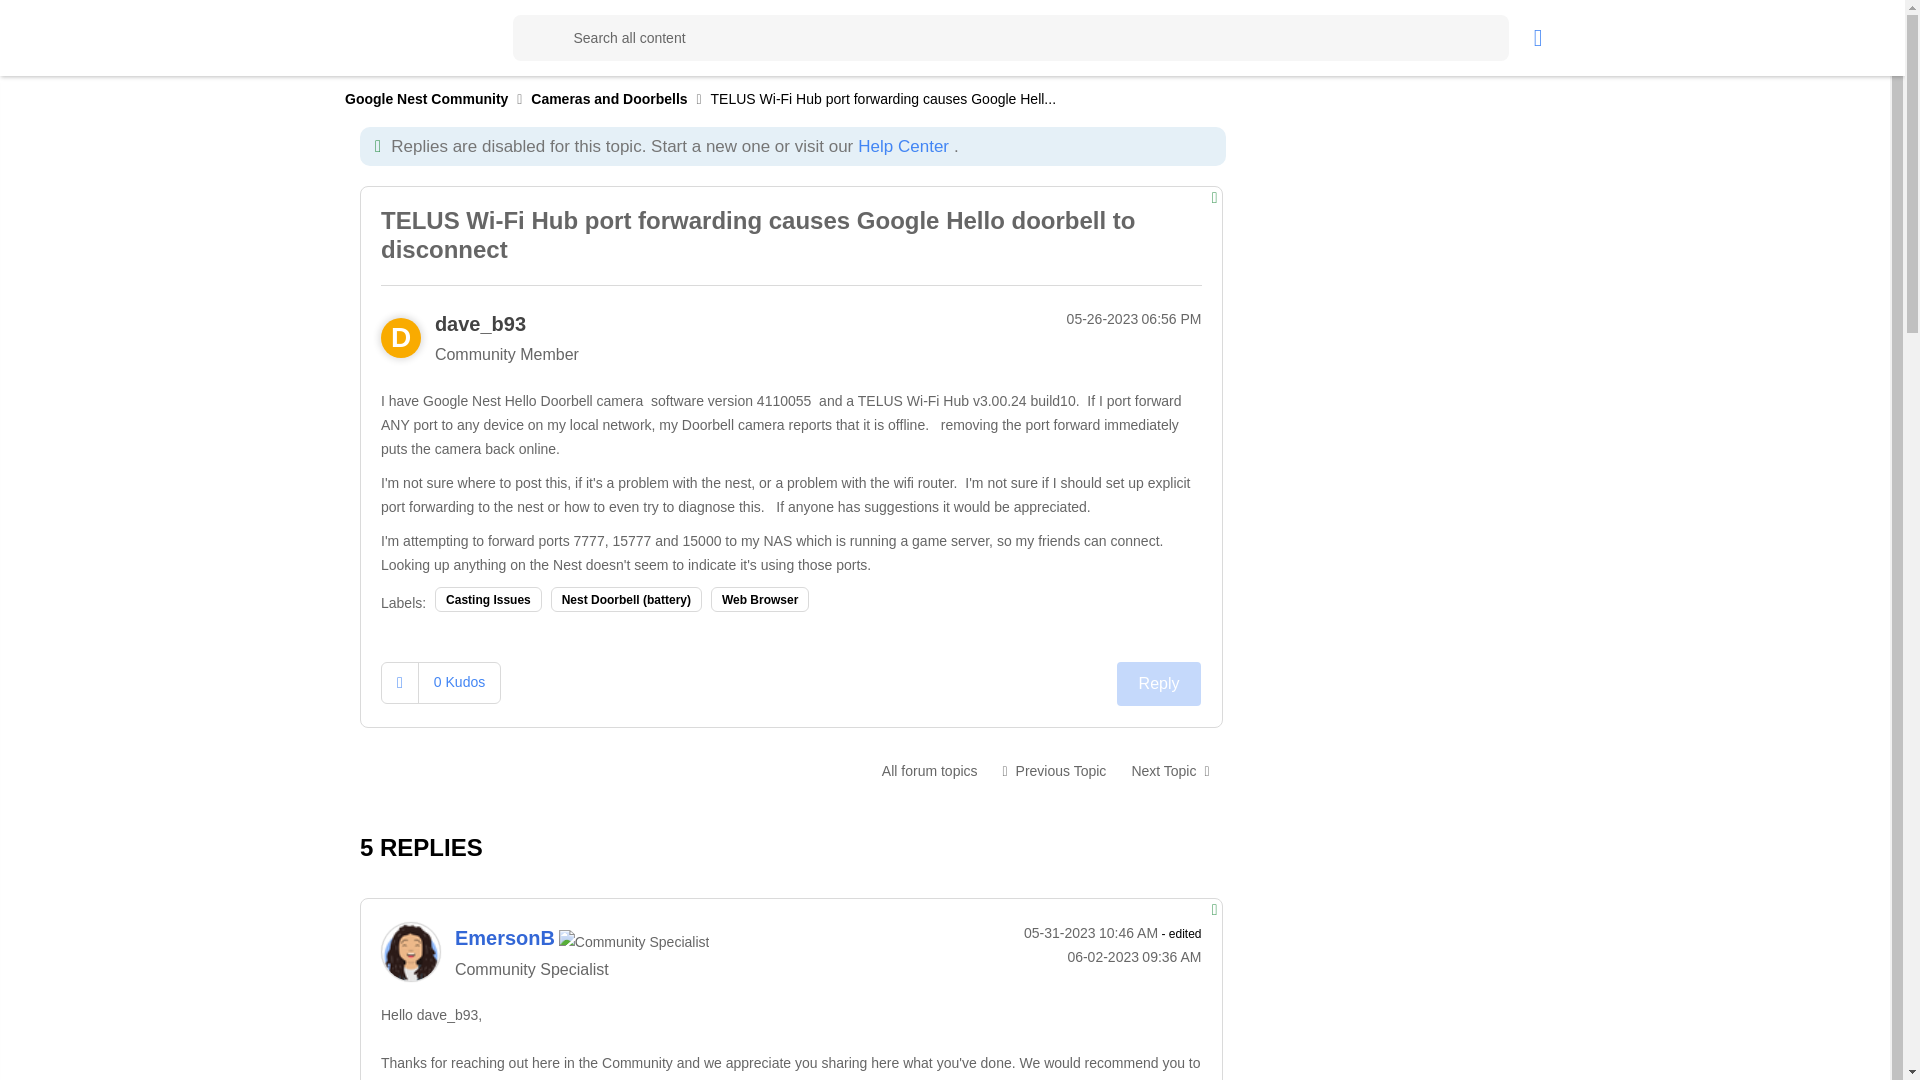 The height and width of the screenshot is (1080, 1920). What do you see at coordinates (400, 682) in the screenshot?
I see `Click here to give kudos to this post.` at bounding box center [400, 682].